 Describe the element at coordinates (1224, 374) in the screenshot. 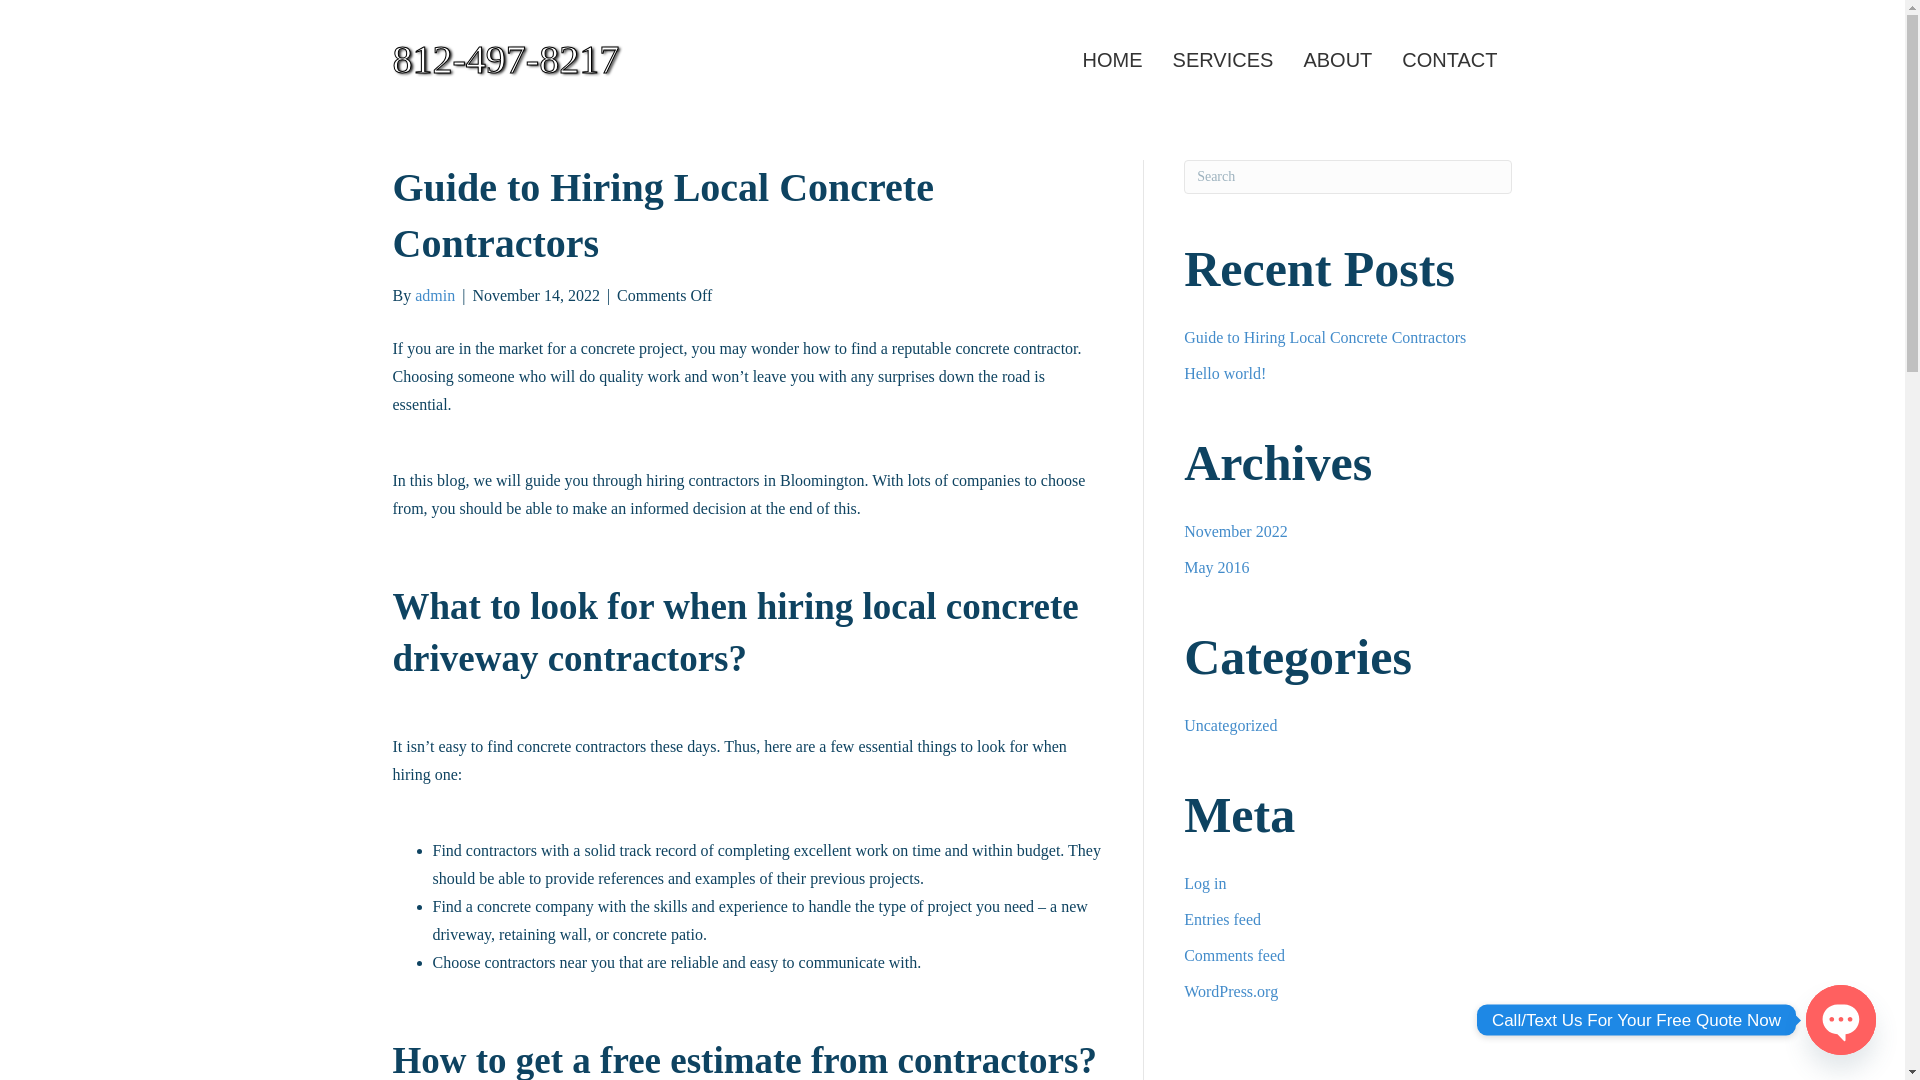

I see `Hello world!` at that location.